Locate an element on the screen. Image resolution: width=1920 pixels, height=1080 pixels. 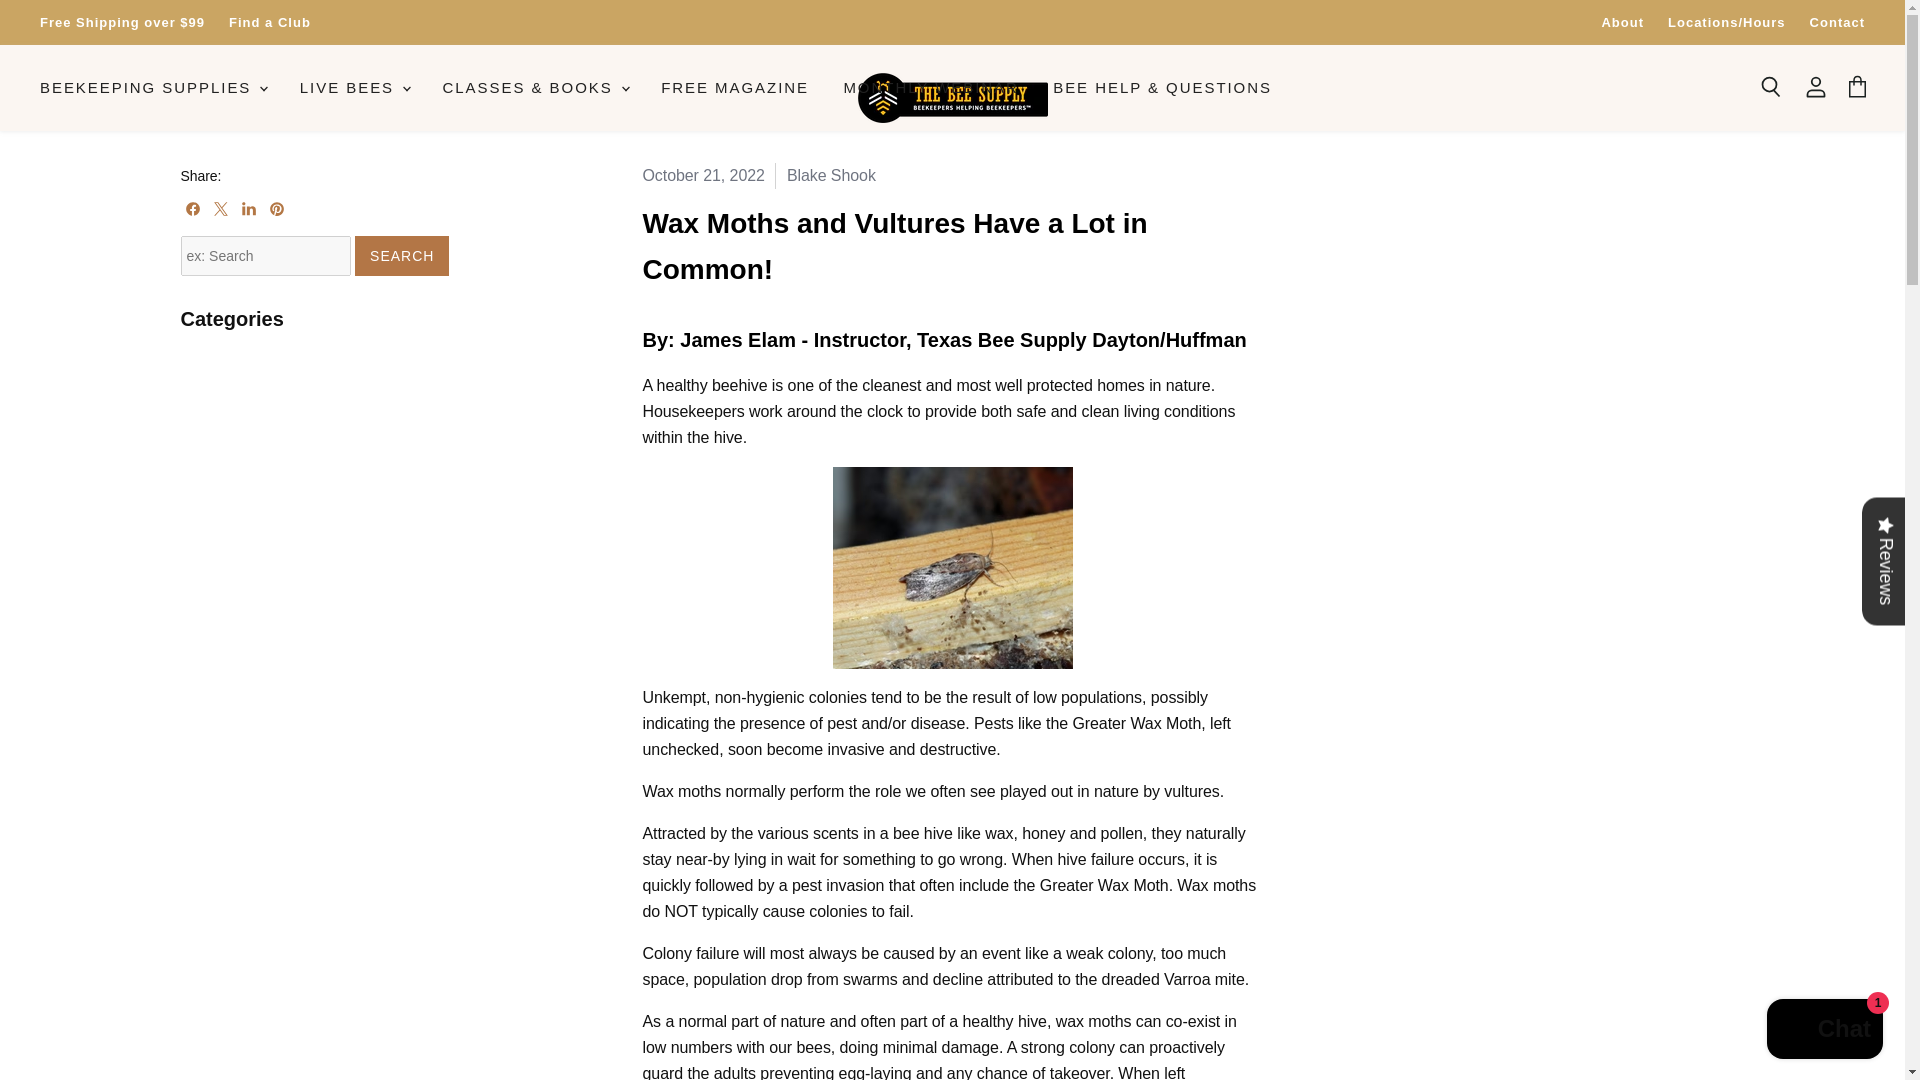
SEARCH is located at coordinates (402, 256).